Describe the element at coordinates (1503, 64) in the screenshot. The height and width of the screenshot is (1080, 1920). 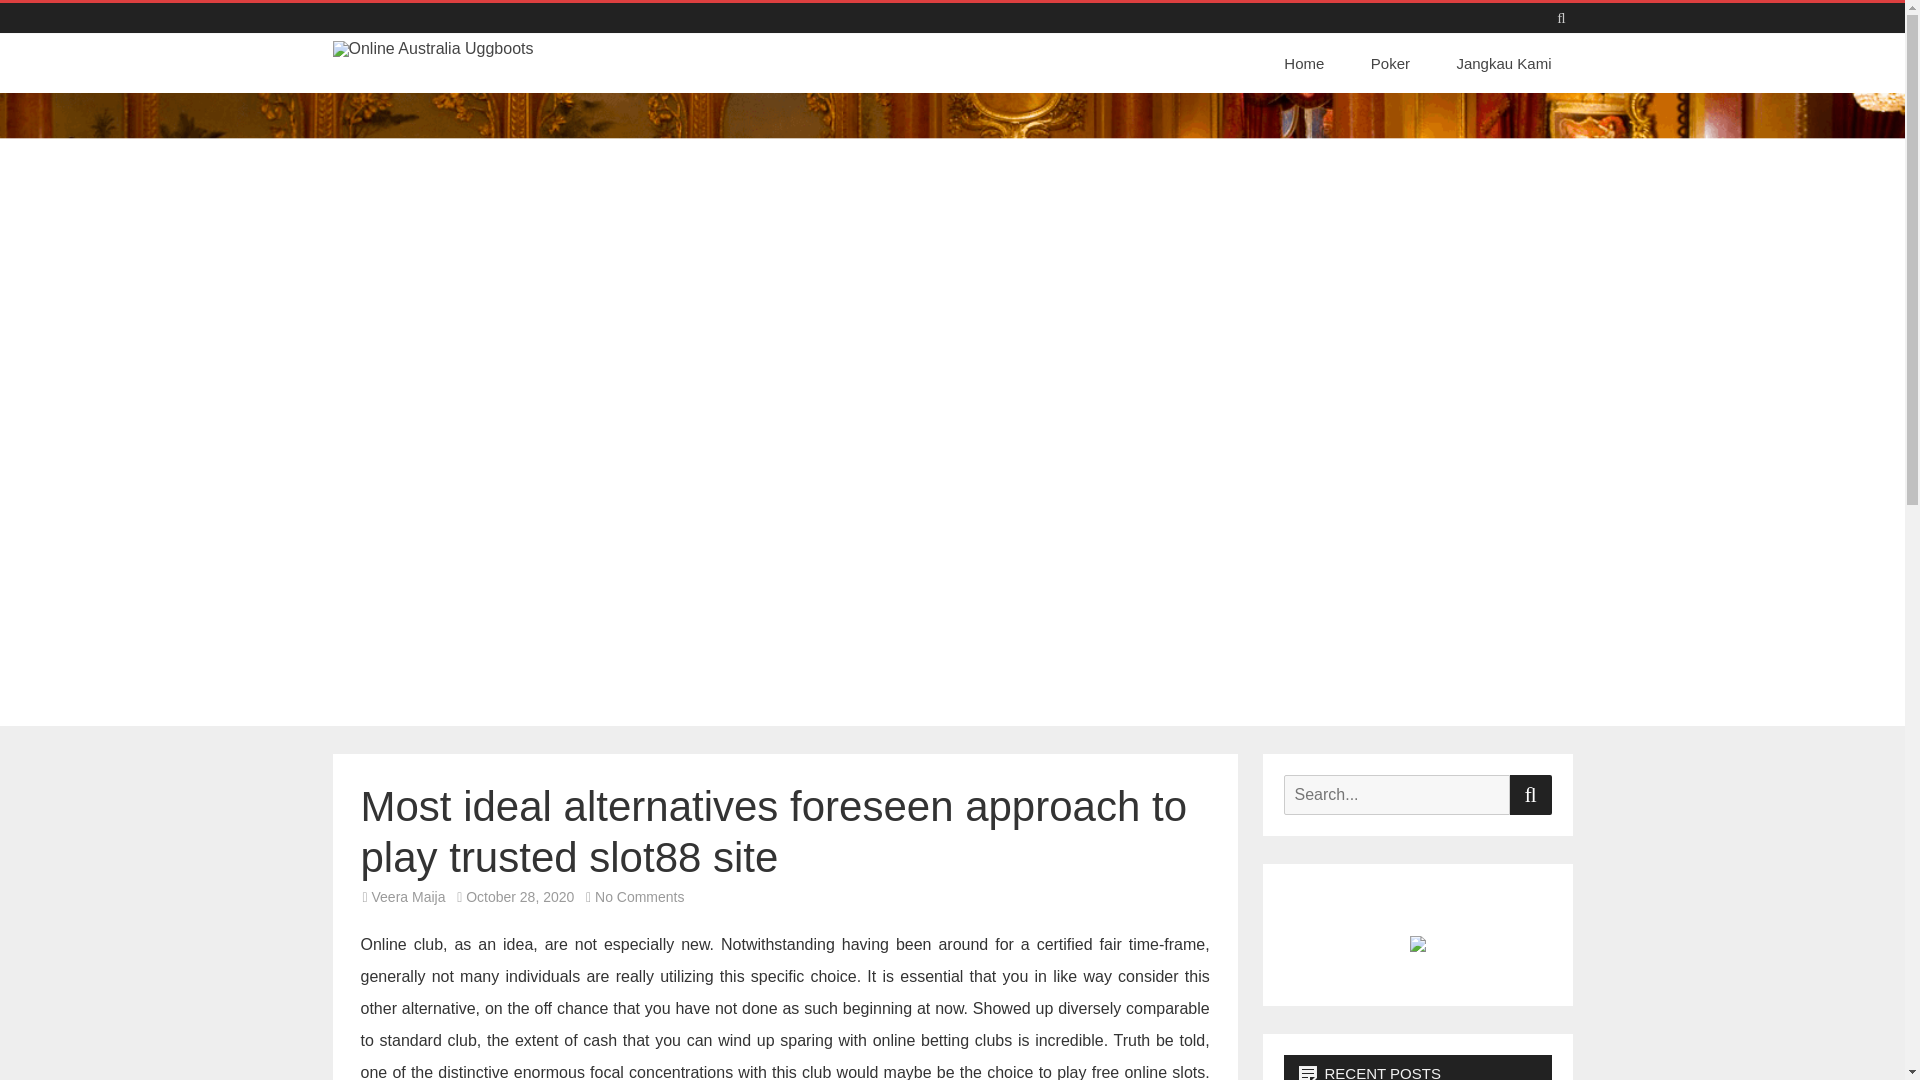
I see `Jangkau Kami` at that location.